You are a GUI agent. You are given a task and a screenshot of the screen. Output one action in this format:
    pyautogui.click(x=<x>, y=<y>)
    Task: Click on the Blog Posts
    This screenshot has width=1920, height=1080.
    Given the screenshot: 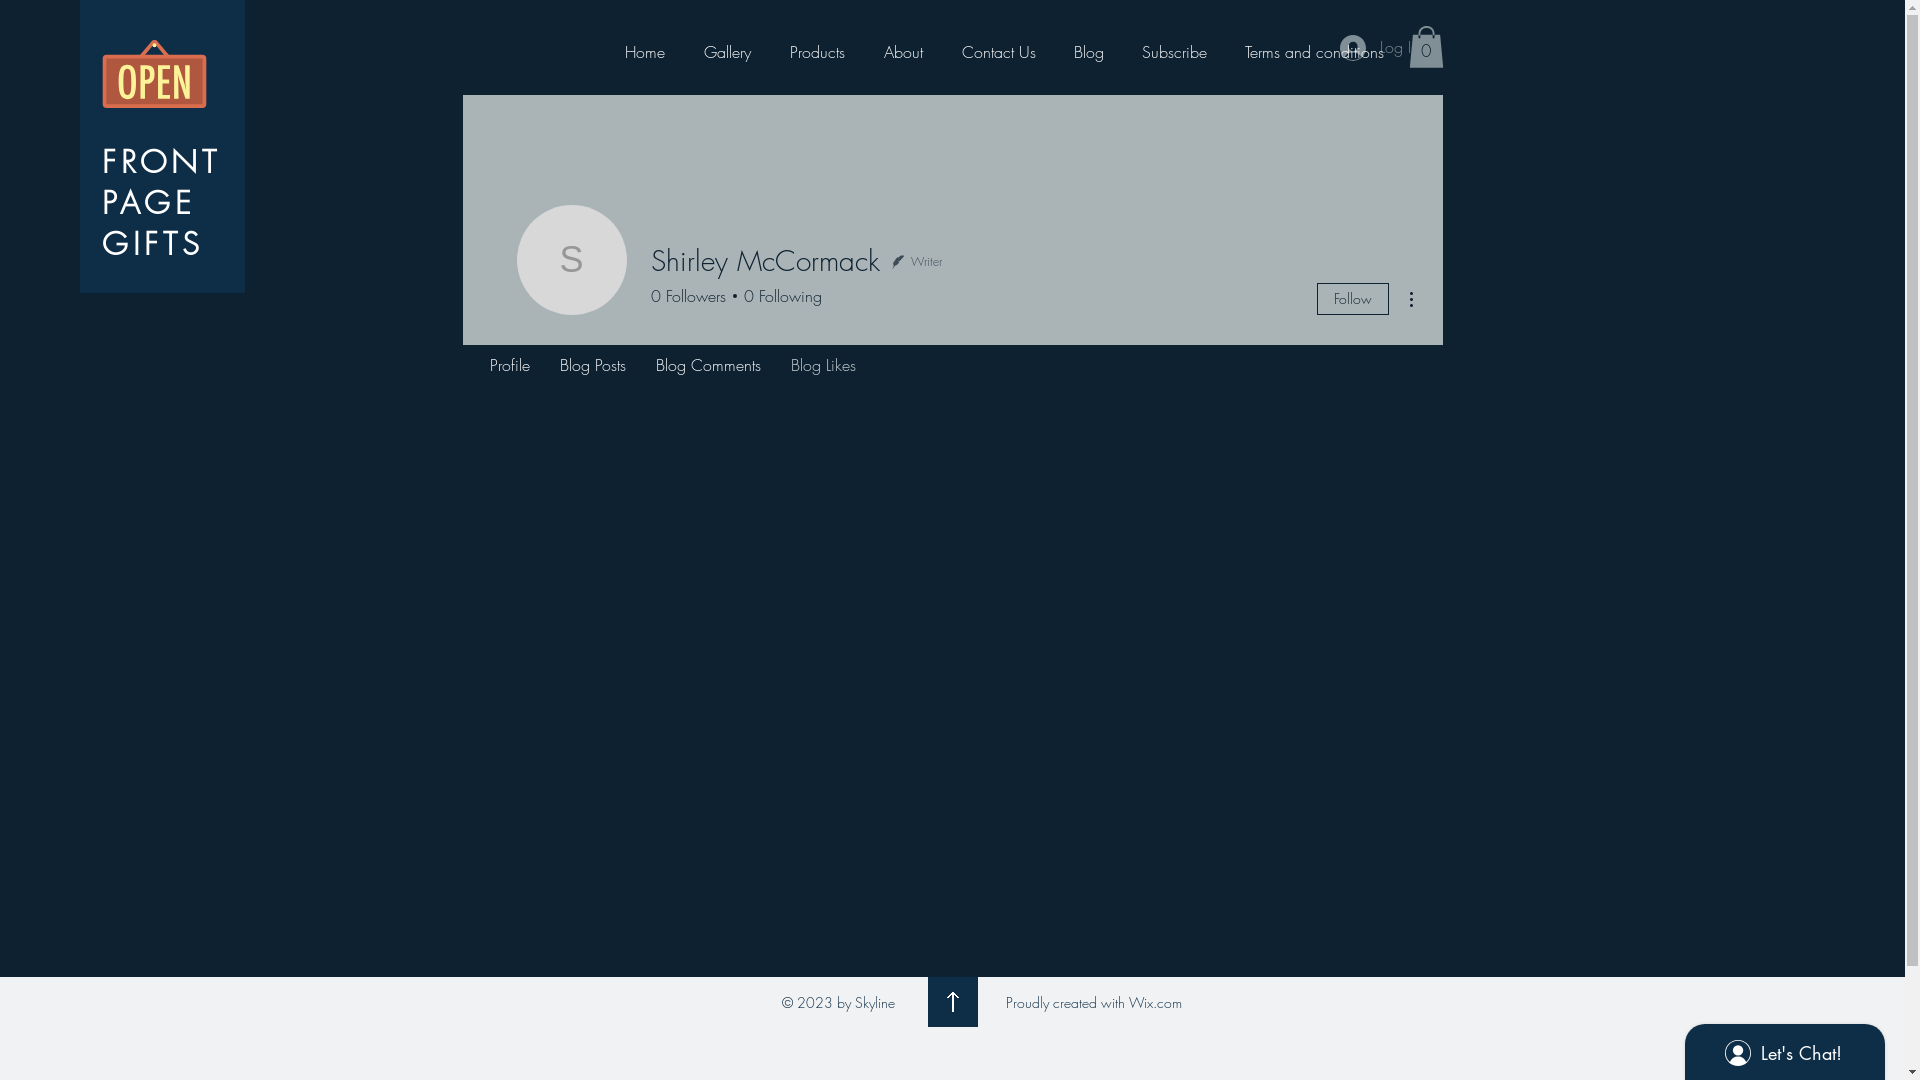 What is the action you would take?
    pyautogui.click(x=592, y=364)
    